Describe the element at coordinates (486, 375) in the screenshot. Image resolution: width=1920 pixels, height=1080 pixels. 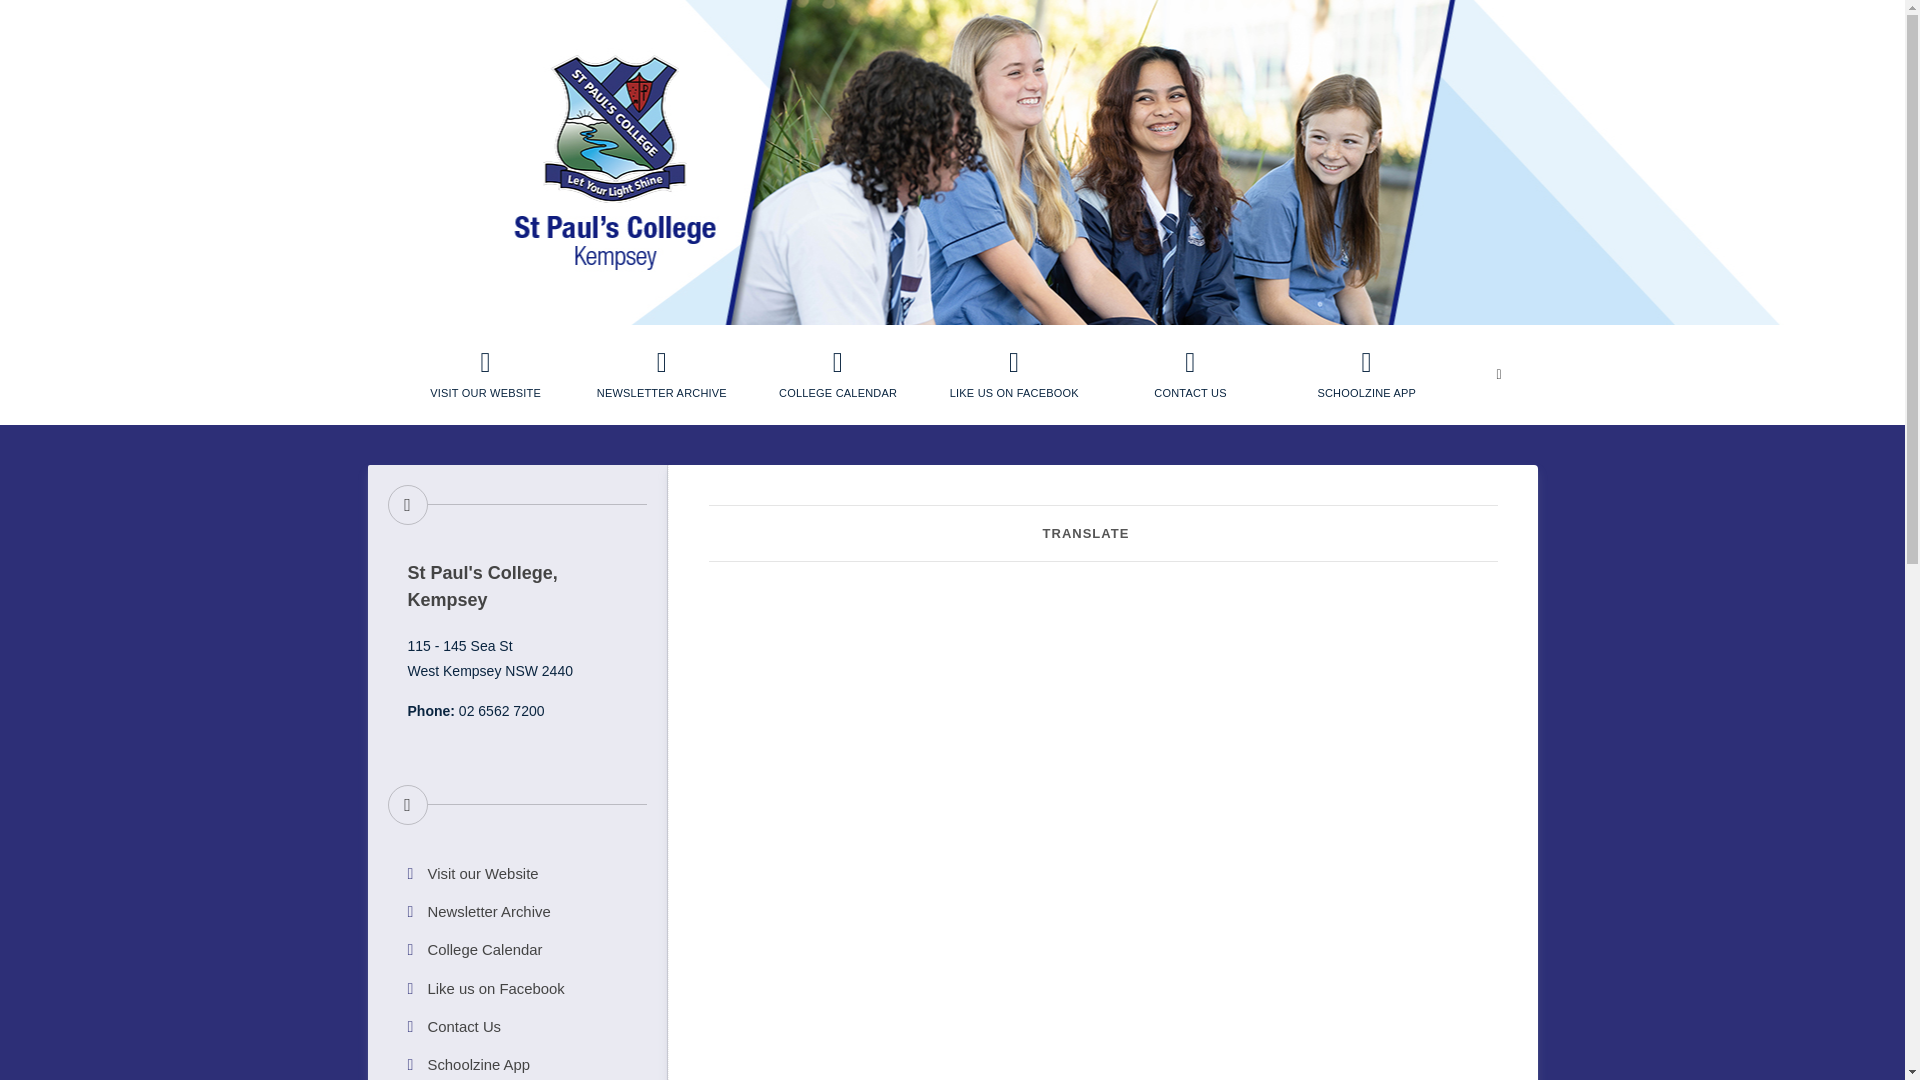
I see `Visit our Website` at that location.